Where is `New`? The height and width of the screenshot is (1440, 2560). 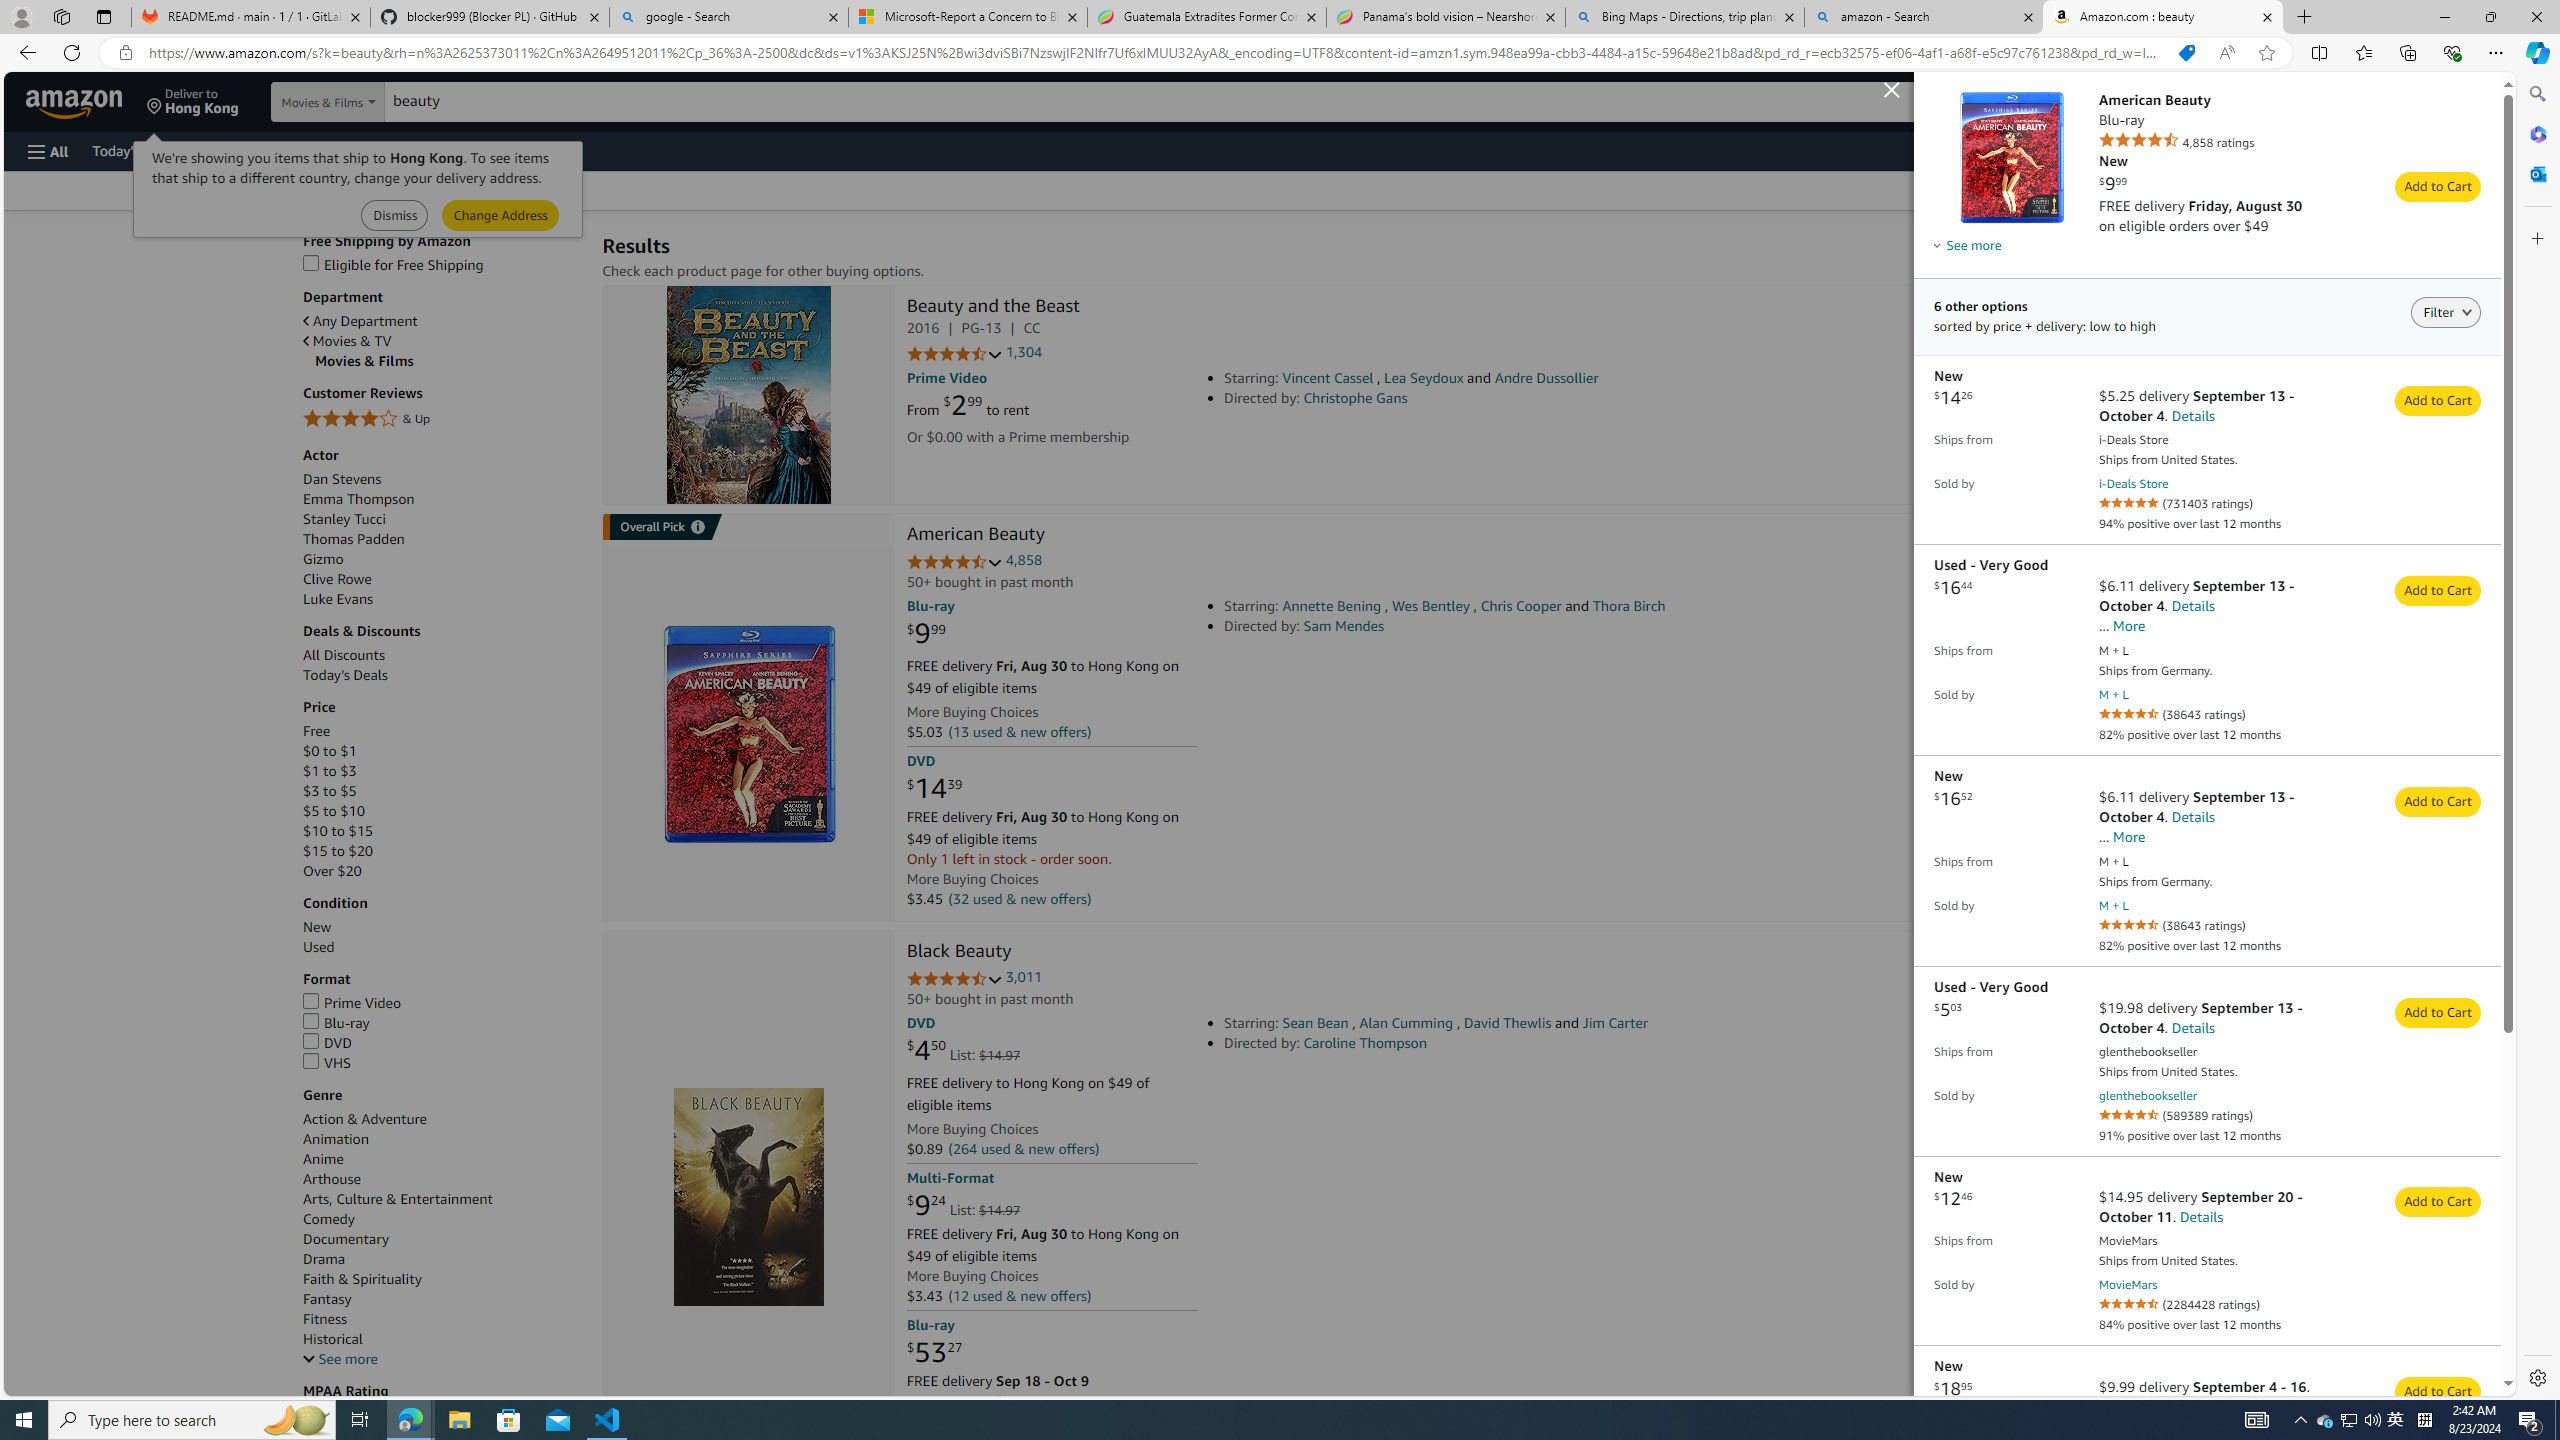 New is located at coordinates (442, 927).